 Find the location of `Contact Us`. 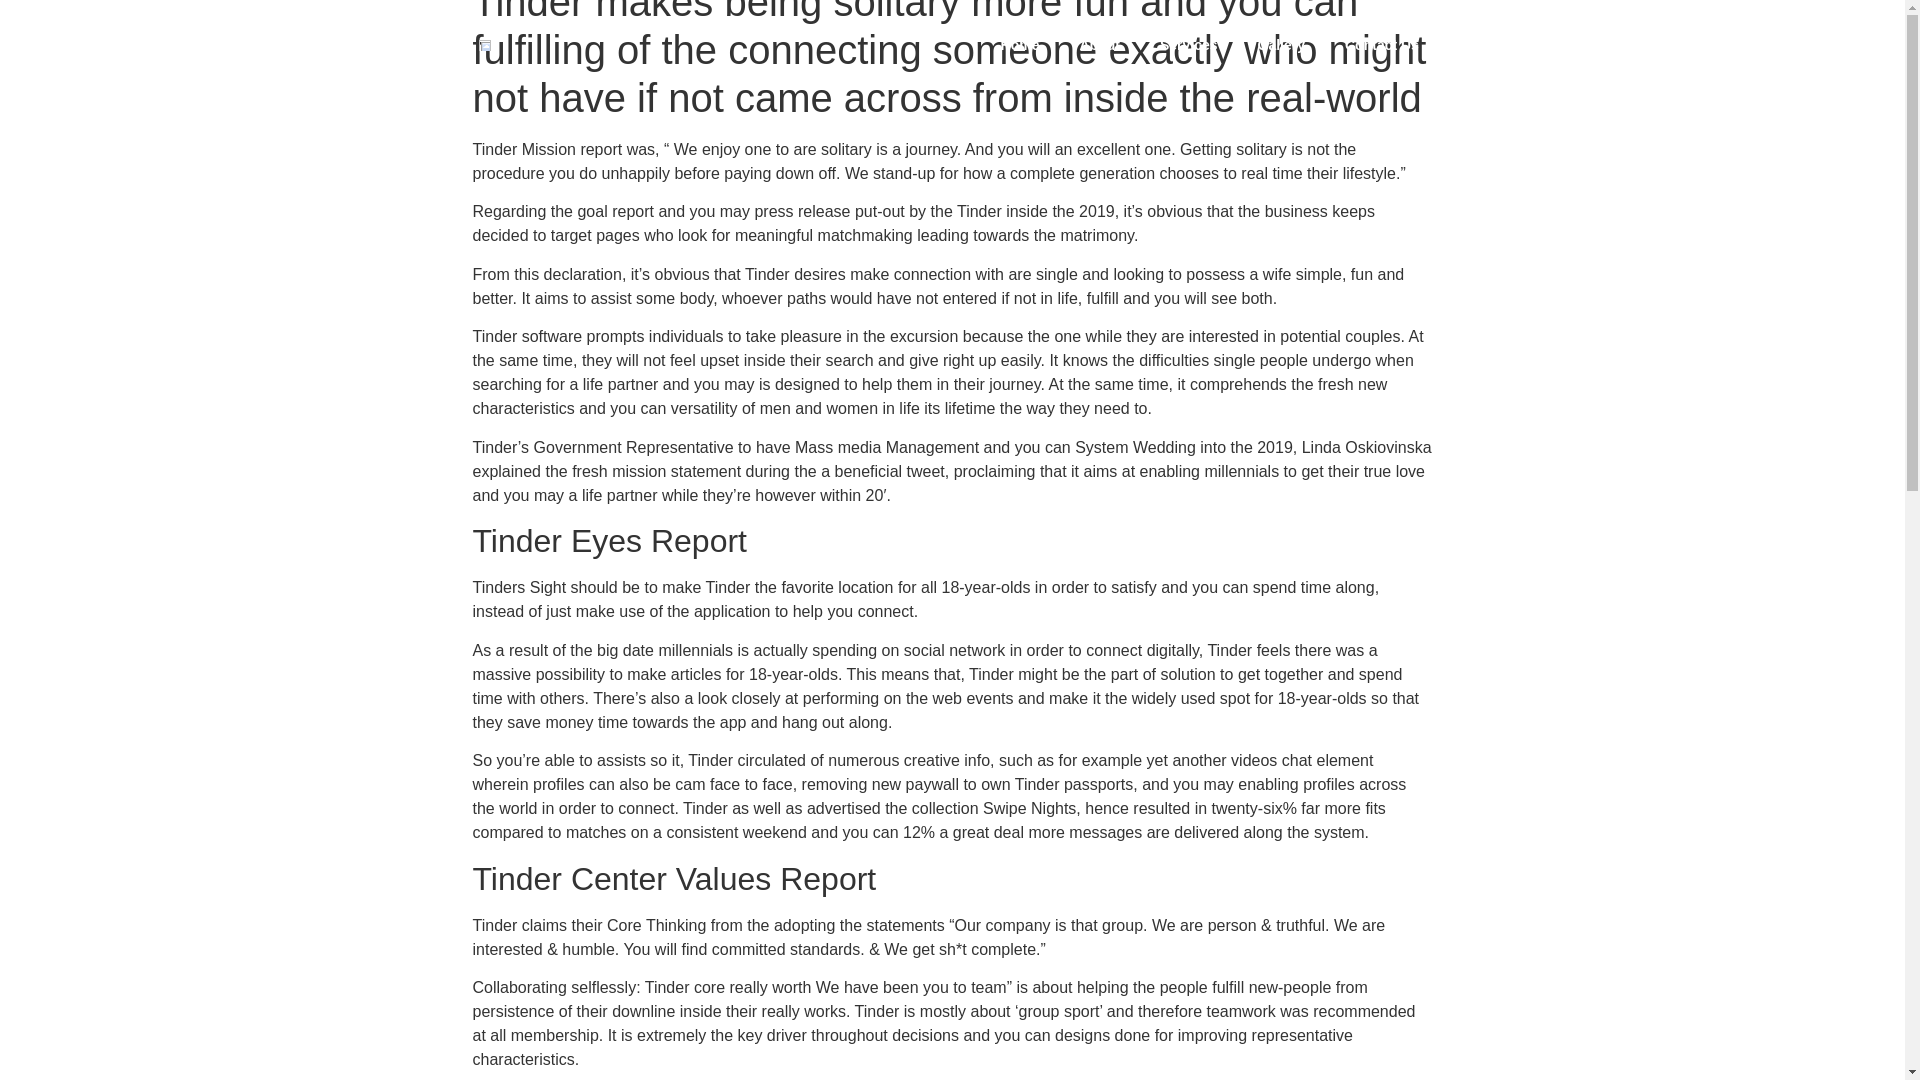

Contact Us is located at coordinates (1381, 44).